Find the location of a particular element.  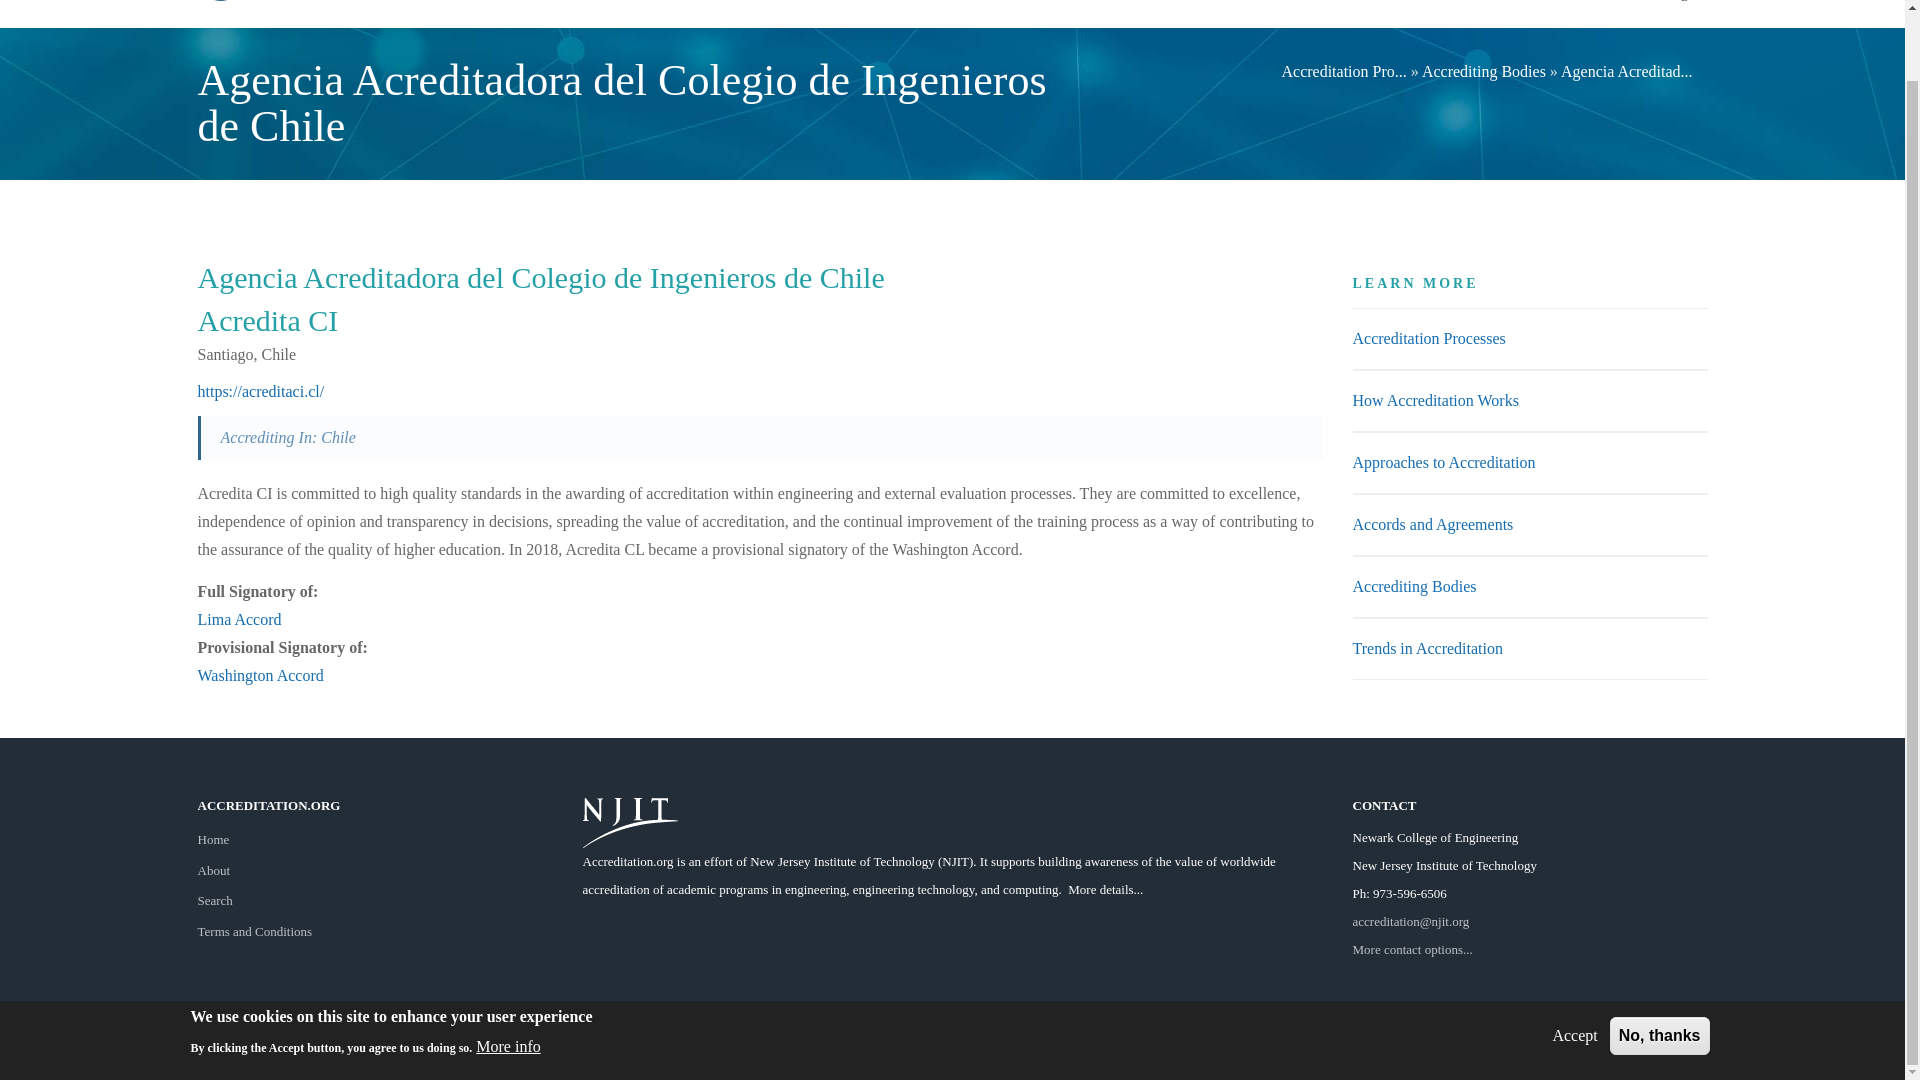

RESOURCES is located at coordinates (1388, 14).